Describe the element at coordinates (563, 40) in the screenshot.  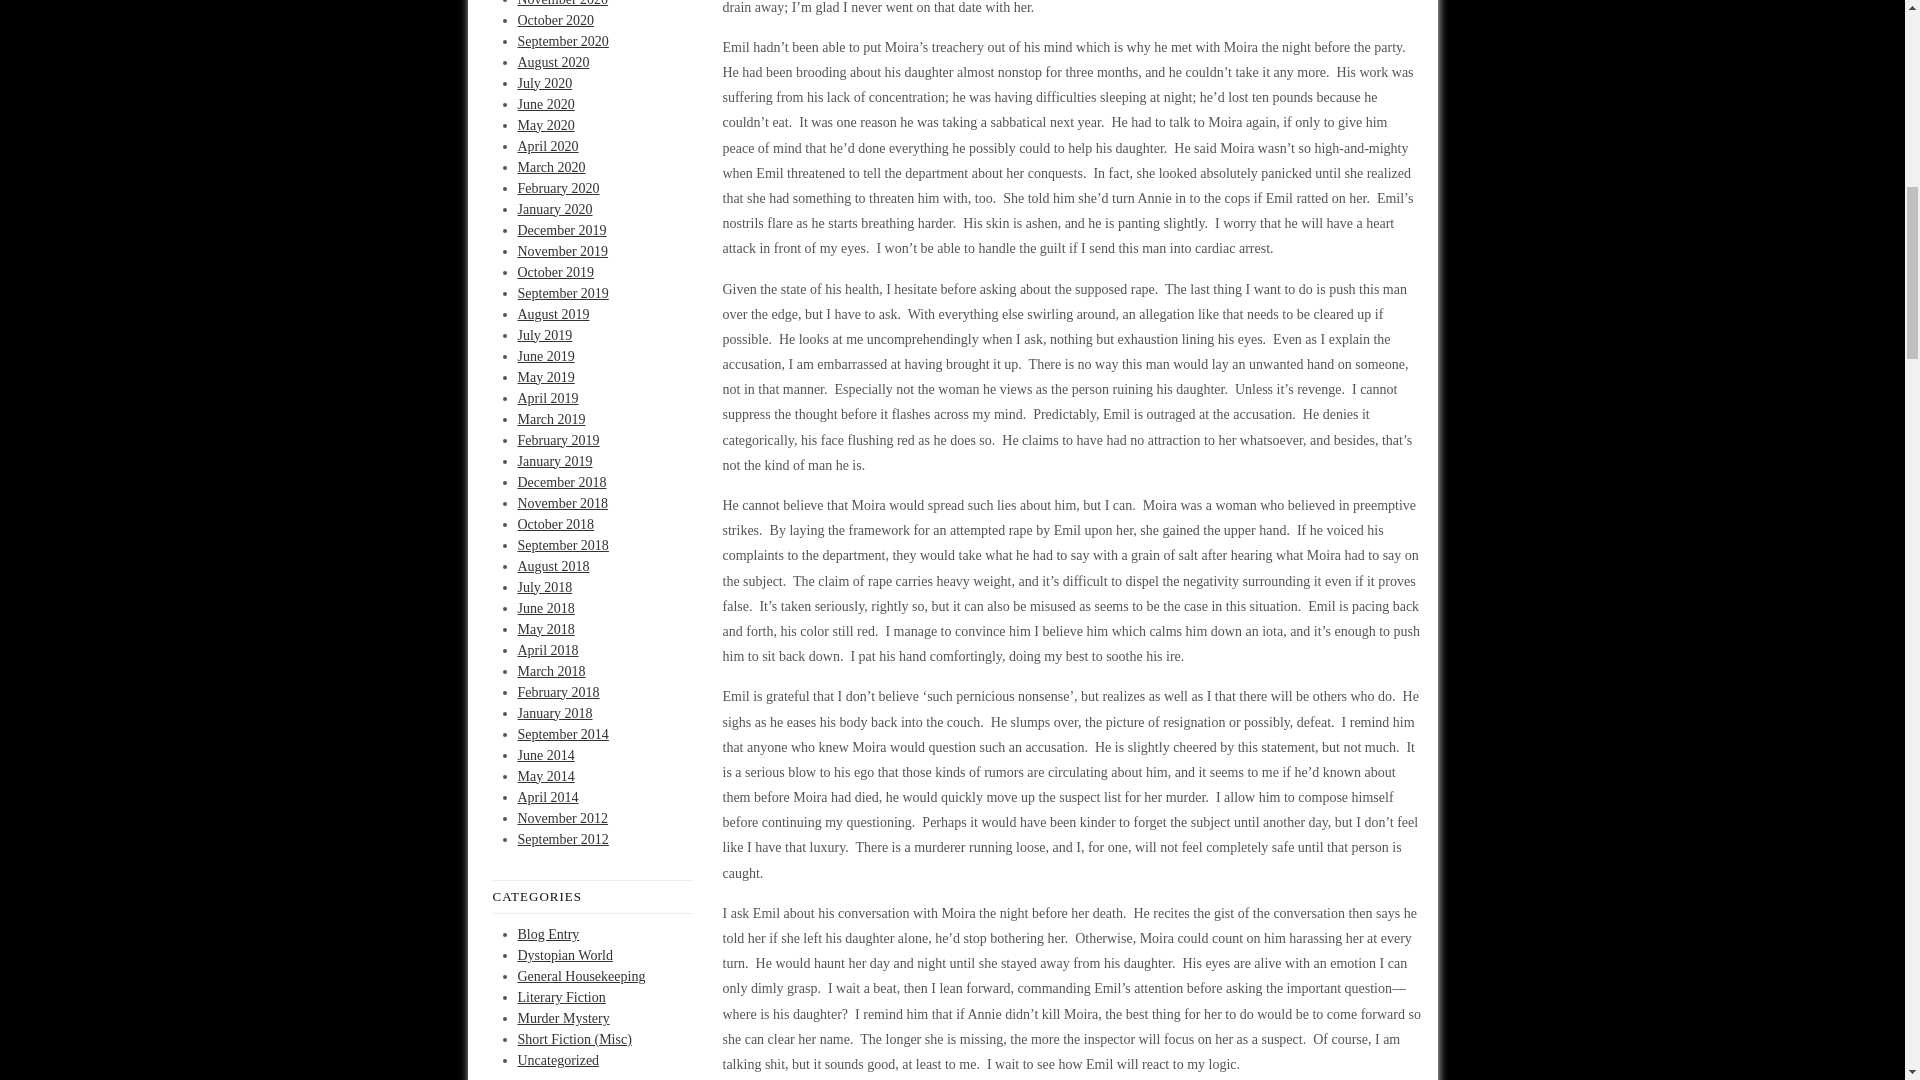
I see `September 2020` at that location.